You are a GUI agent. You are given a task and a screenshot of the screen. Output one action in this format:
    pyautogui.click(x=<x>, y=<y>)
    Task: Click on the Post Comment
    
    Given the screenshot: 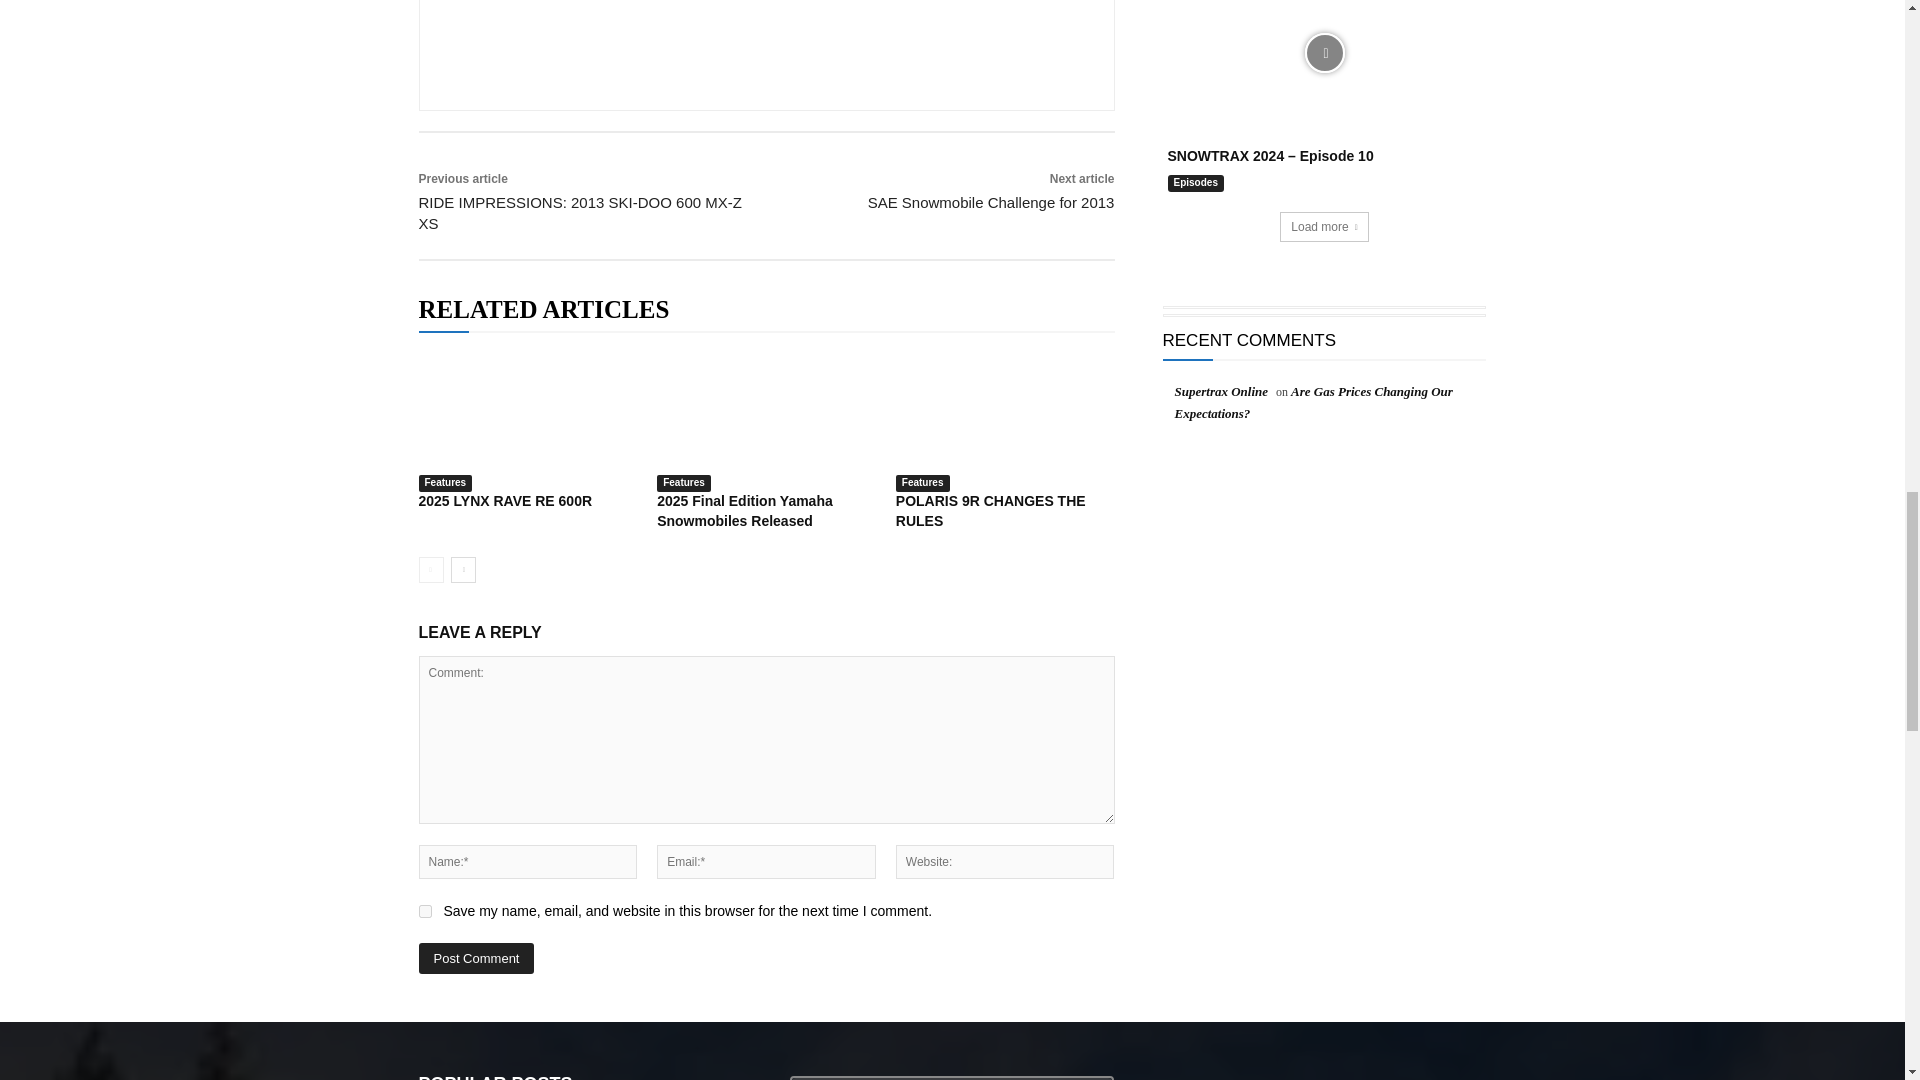 What is the action you would take?
    pyautogui.click(x=476, y=958)
    